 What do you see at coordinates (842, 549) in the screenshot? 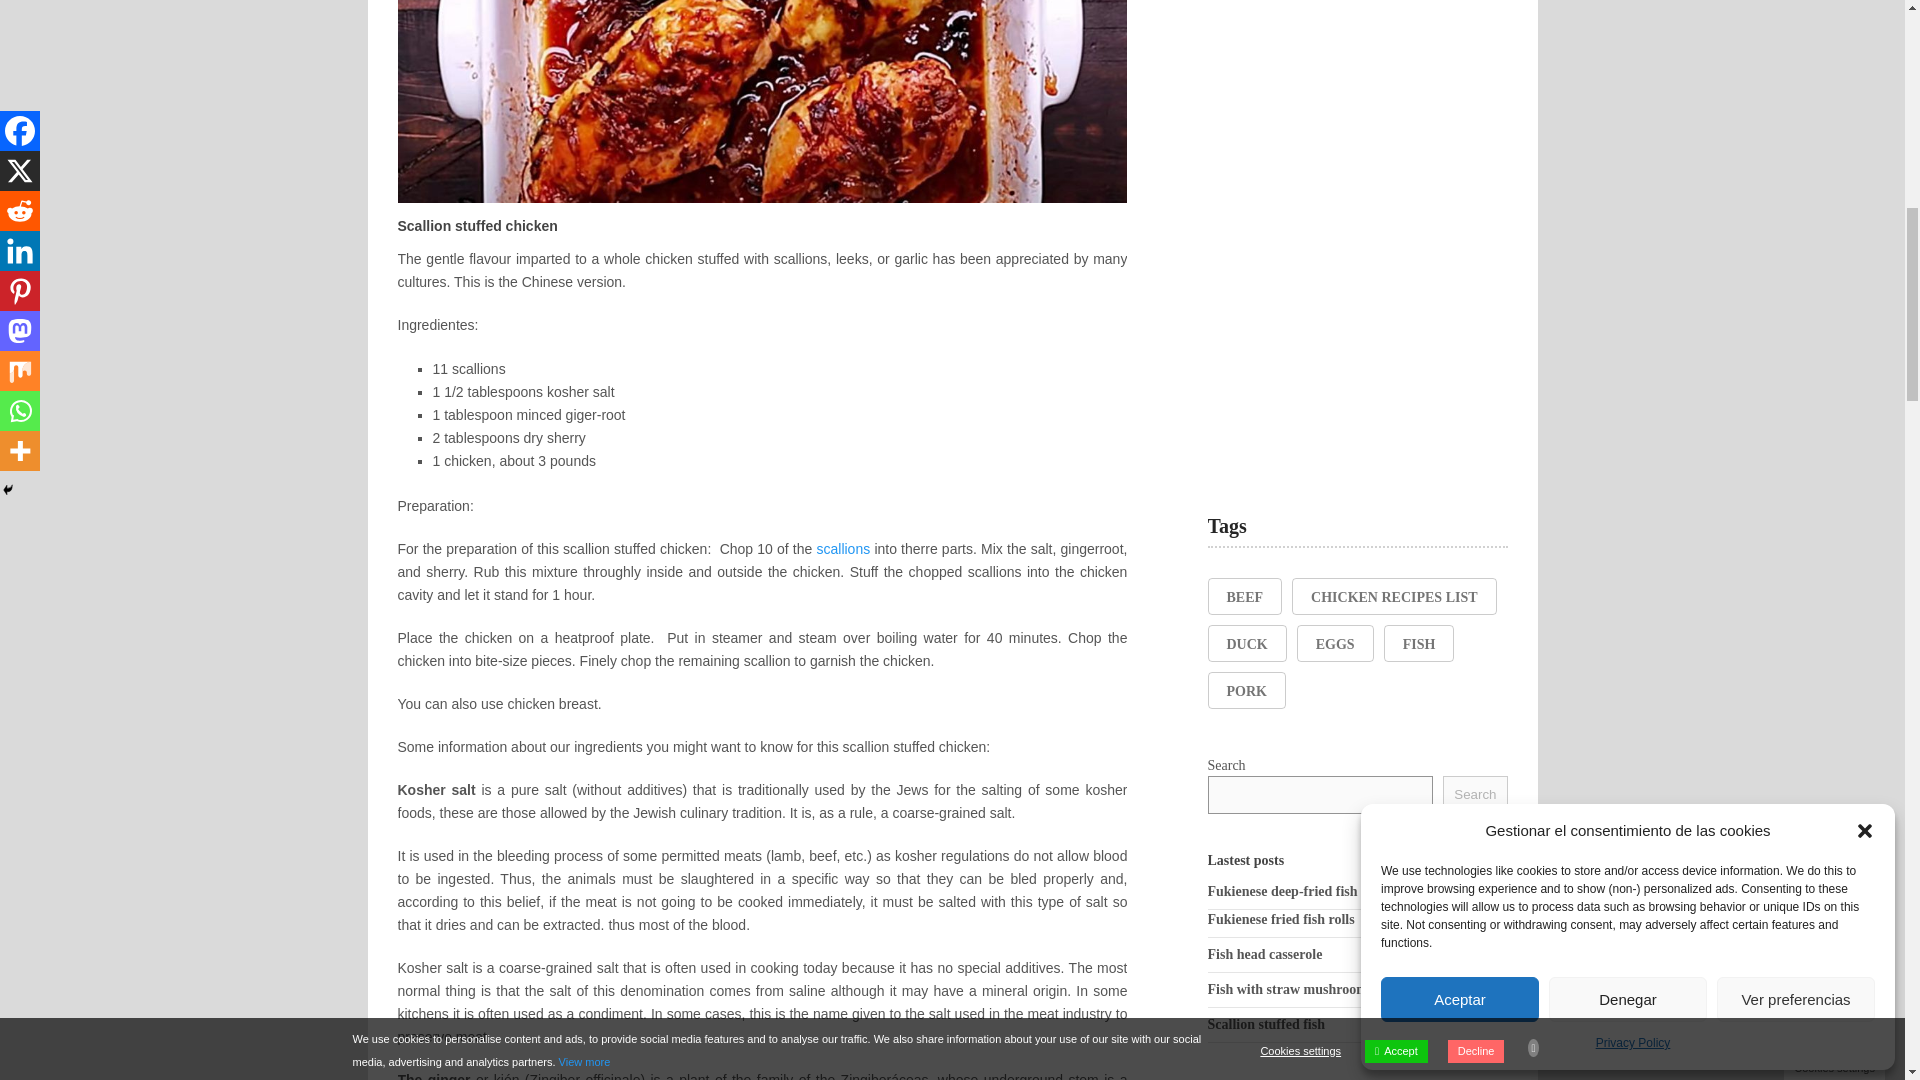
I see `scallions` at bounding box center [842, 549].